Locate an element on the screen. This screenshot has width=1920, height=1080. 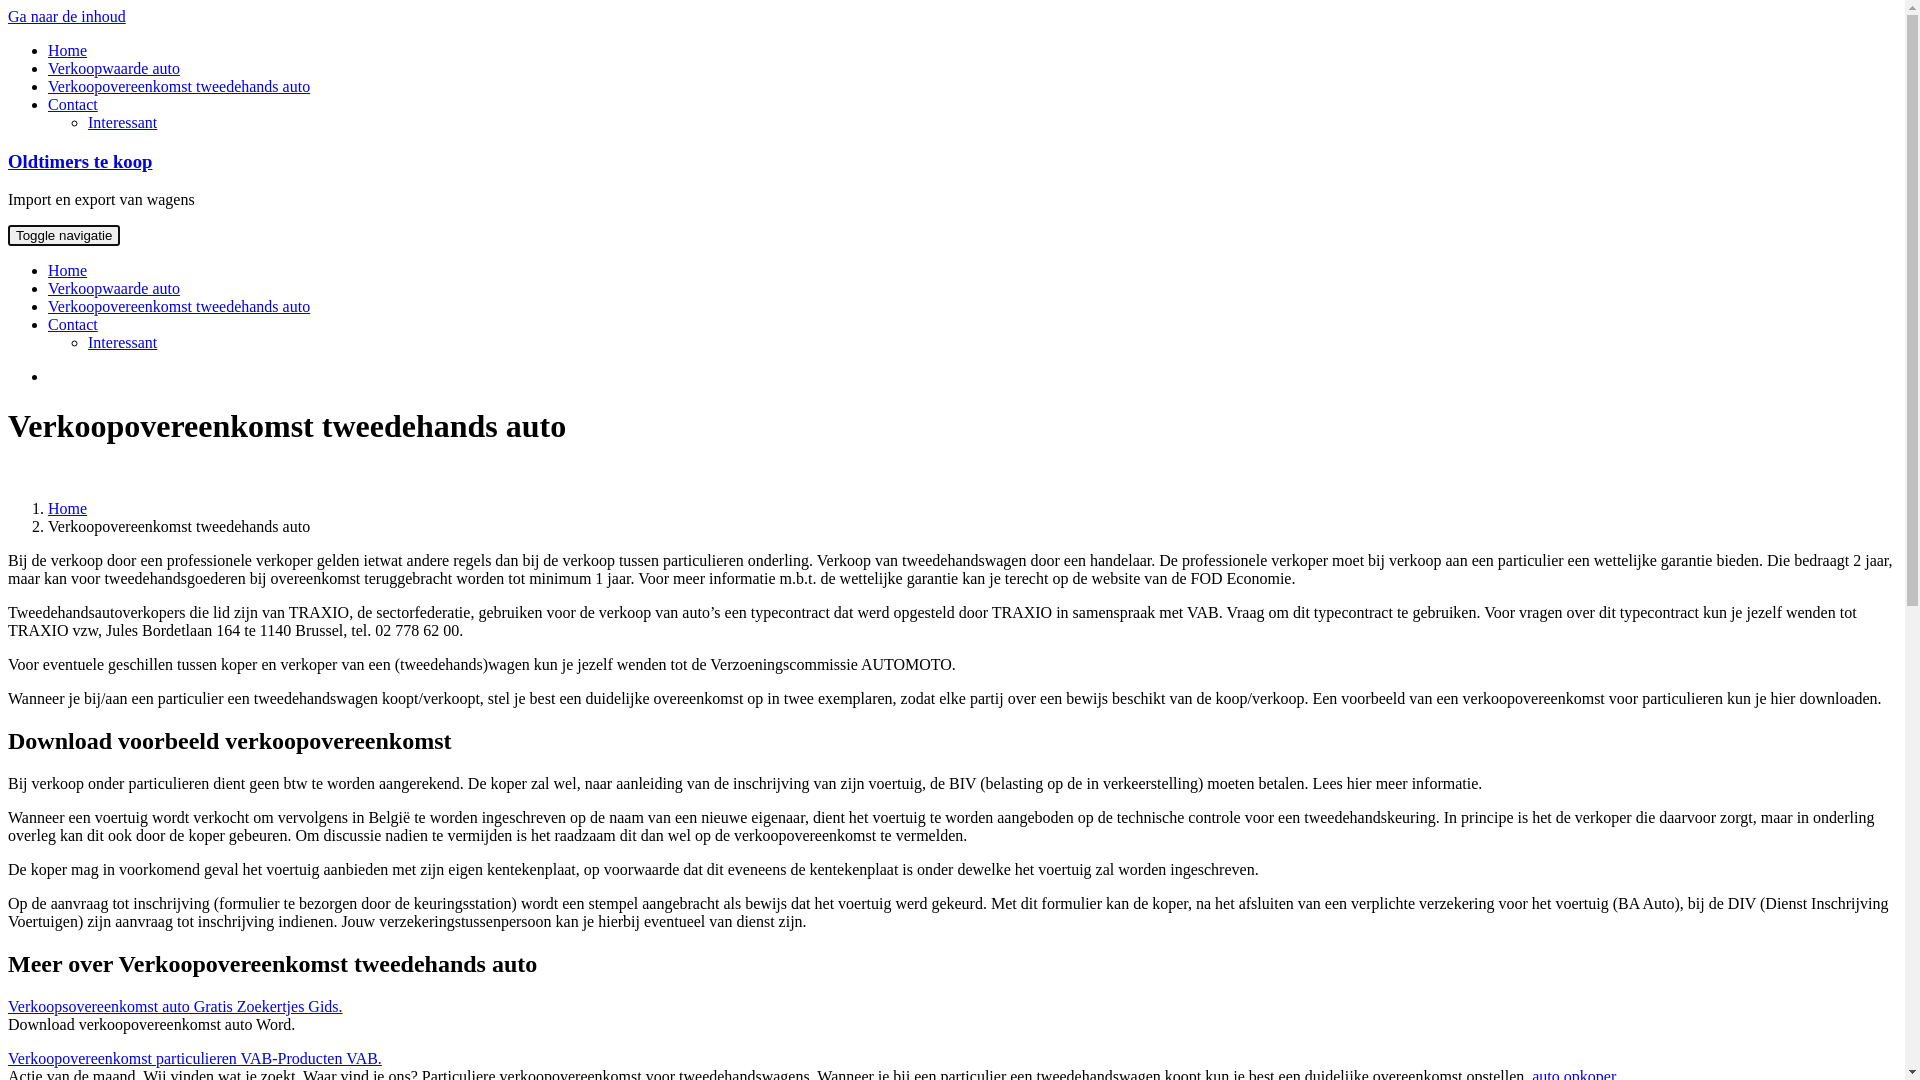
Oldtimers te koop is located at coordinates (80, 162).